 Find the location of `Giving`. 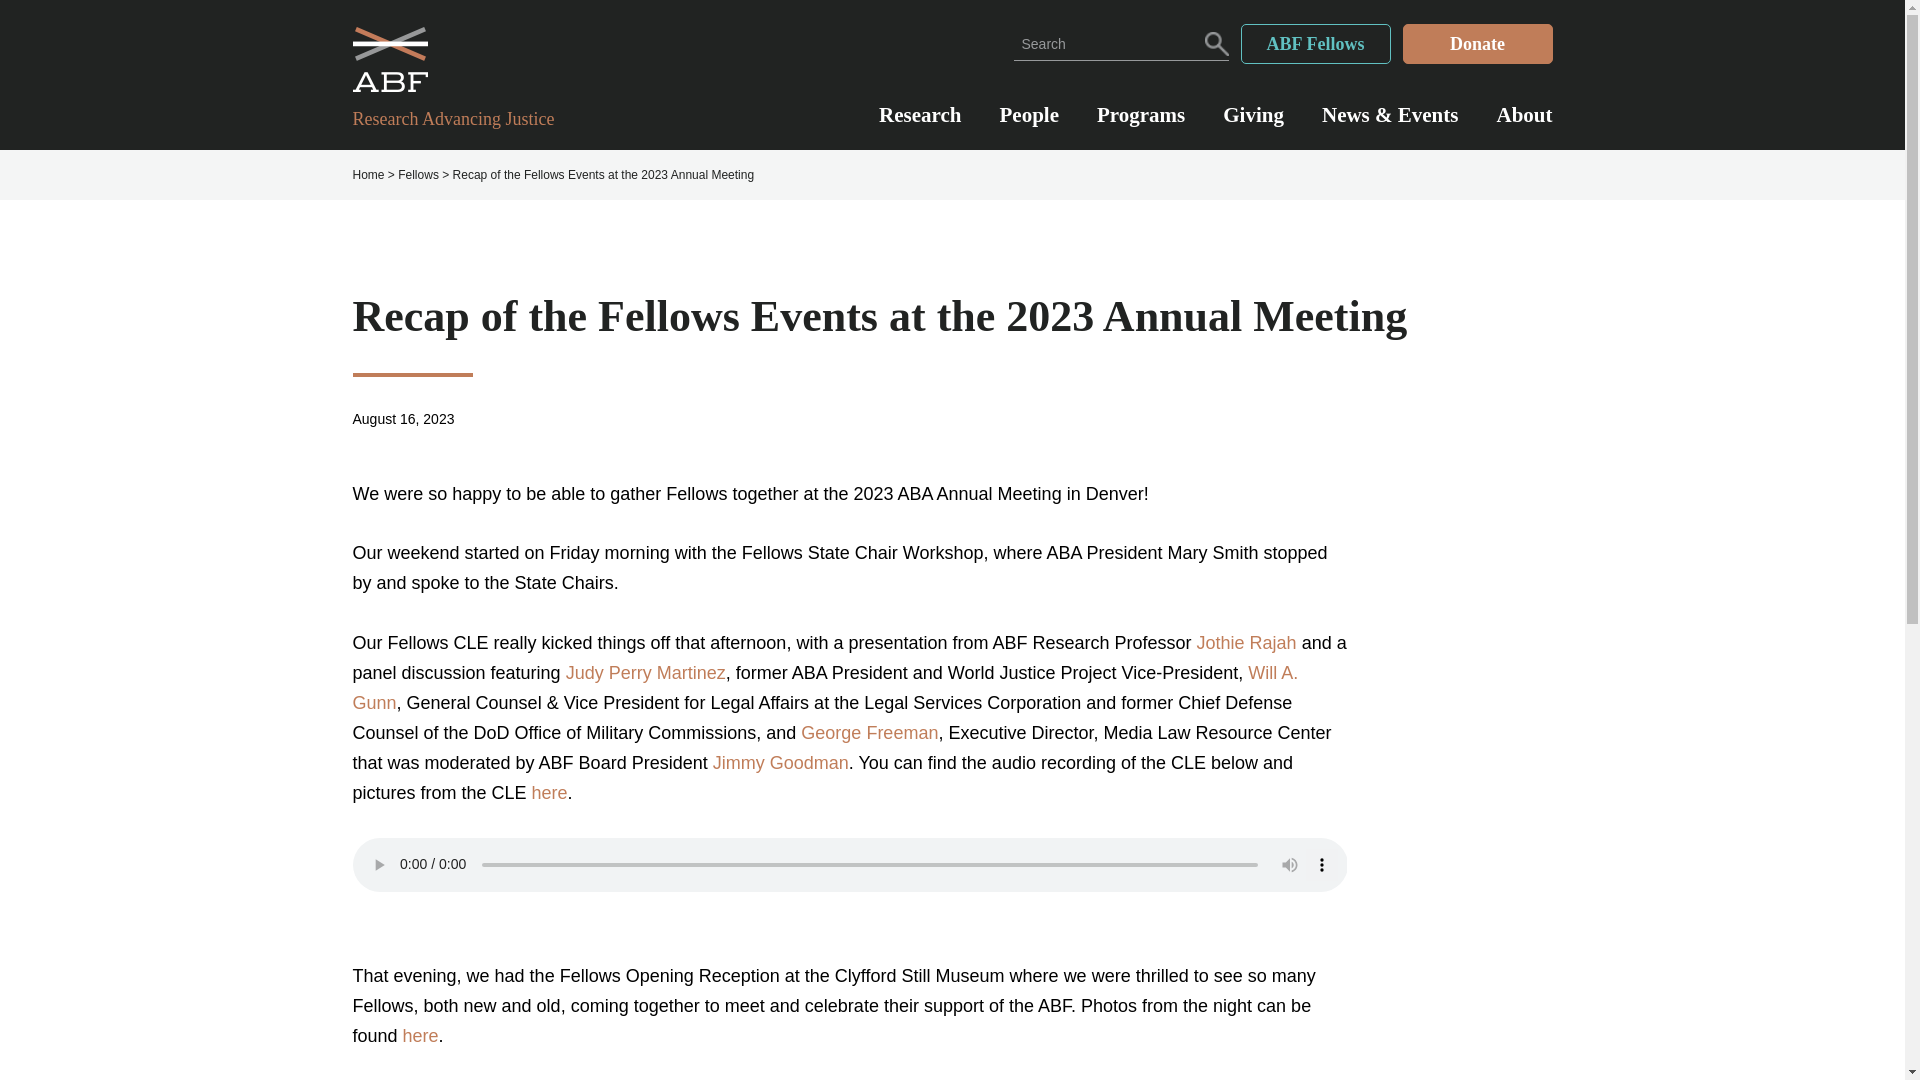

Giving is located at coordinates (1254, 125).